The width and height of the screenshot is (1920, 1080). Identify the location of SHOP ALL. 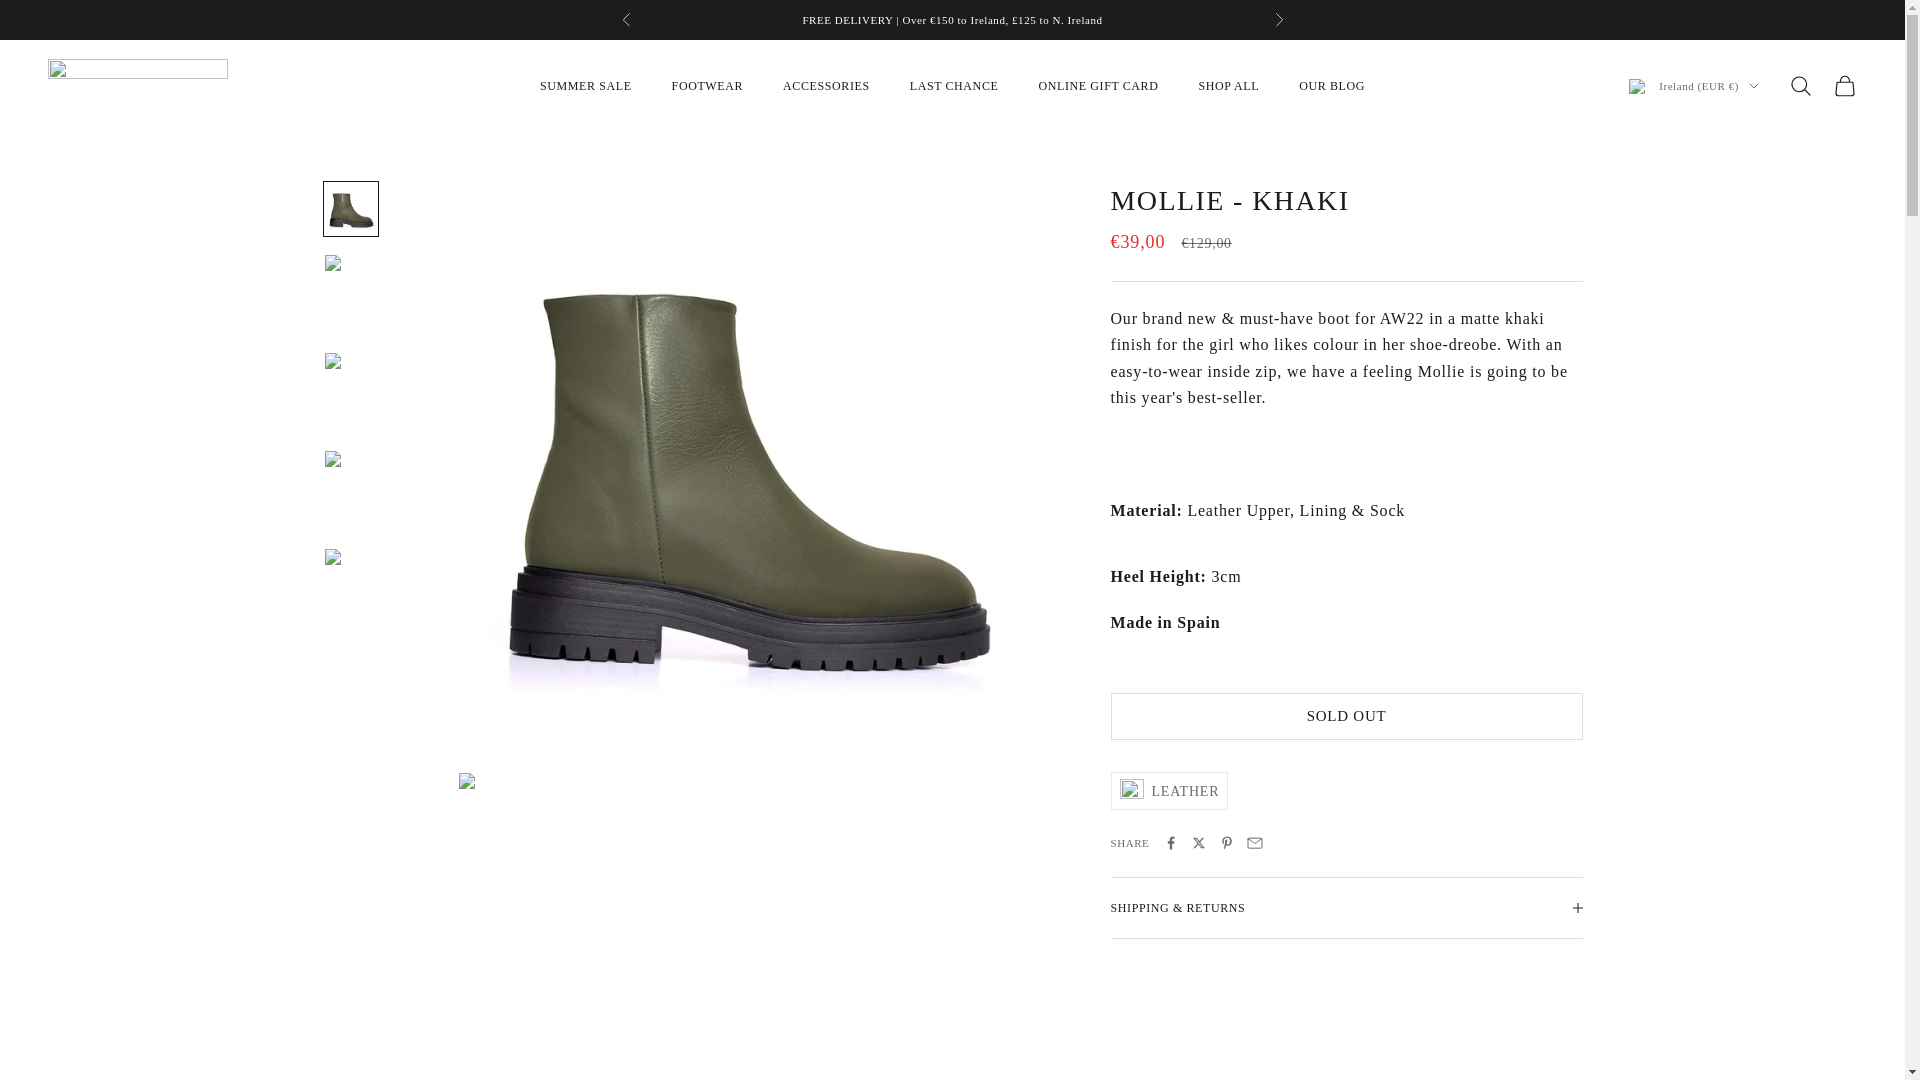
(1228, 86).